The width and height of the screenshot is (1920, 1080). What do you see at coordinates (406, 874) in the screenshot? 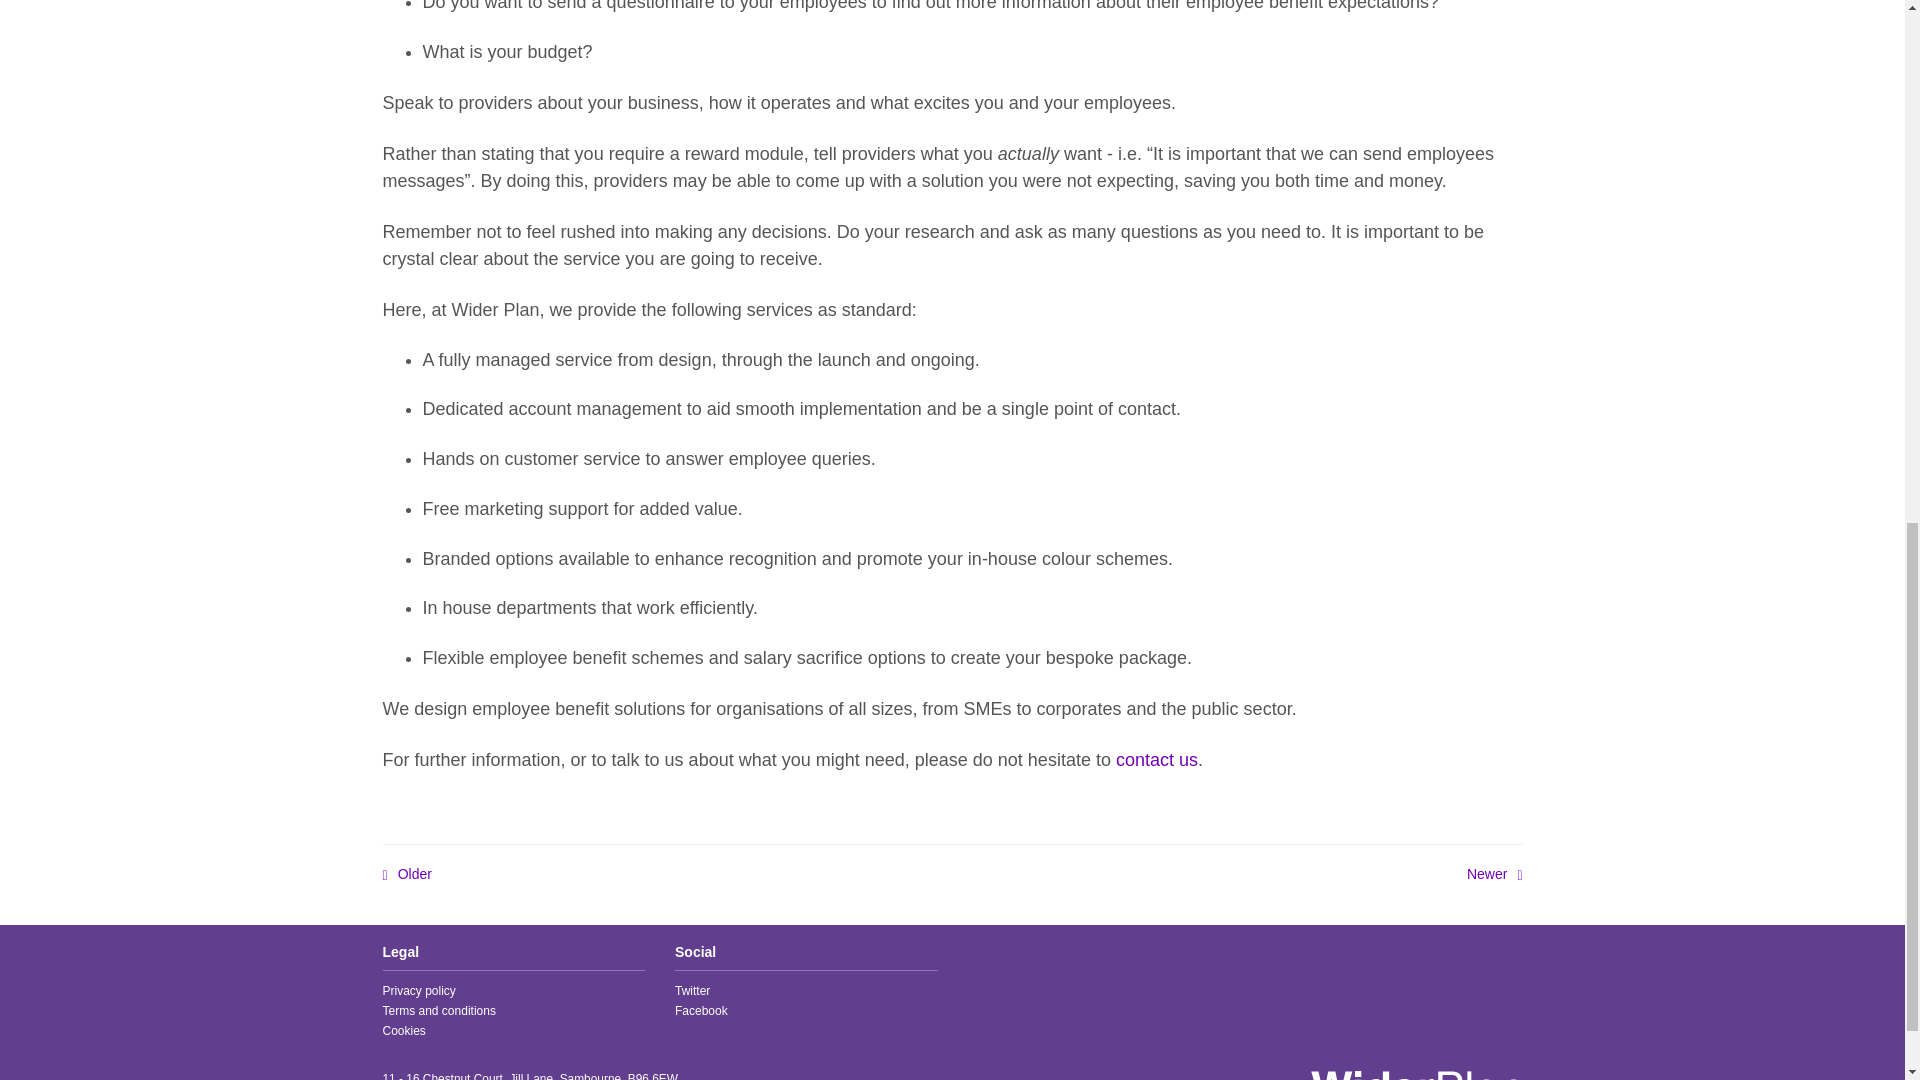
I see `Older` at bounding box center [406, 874].